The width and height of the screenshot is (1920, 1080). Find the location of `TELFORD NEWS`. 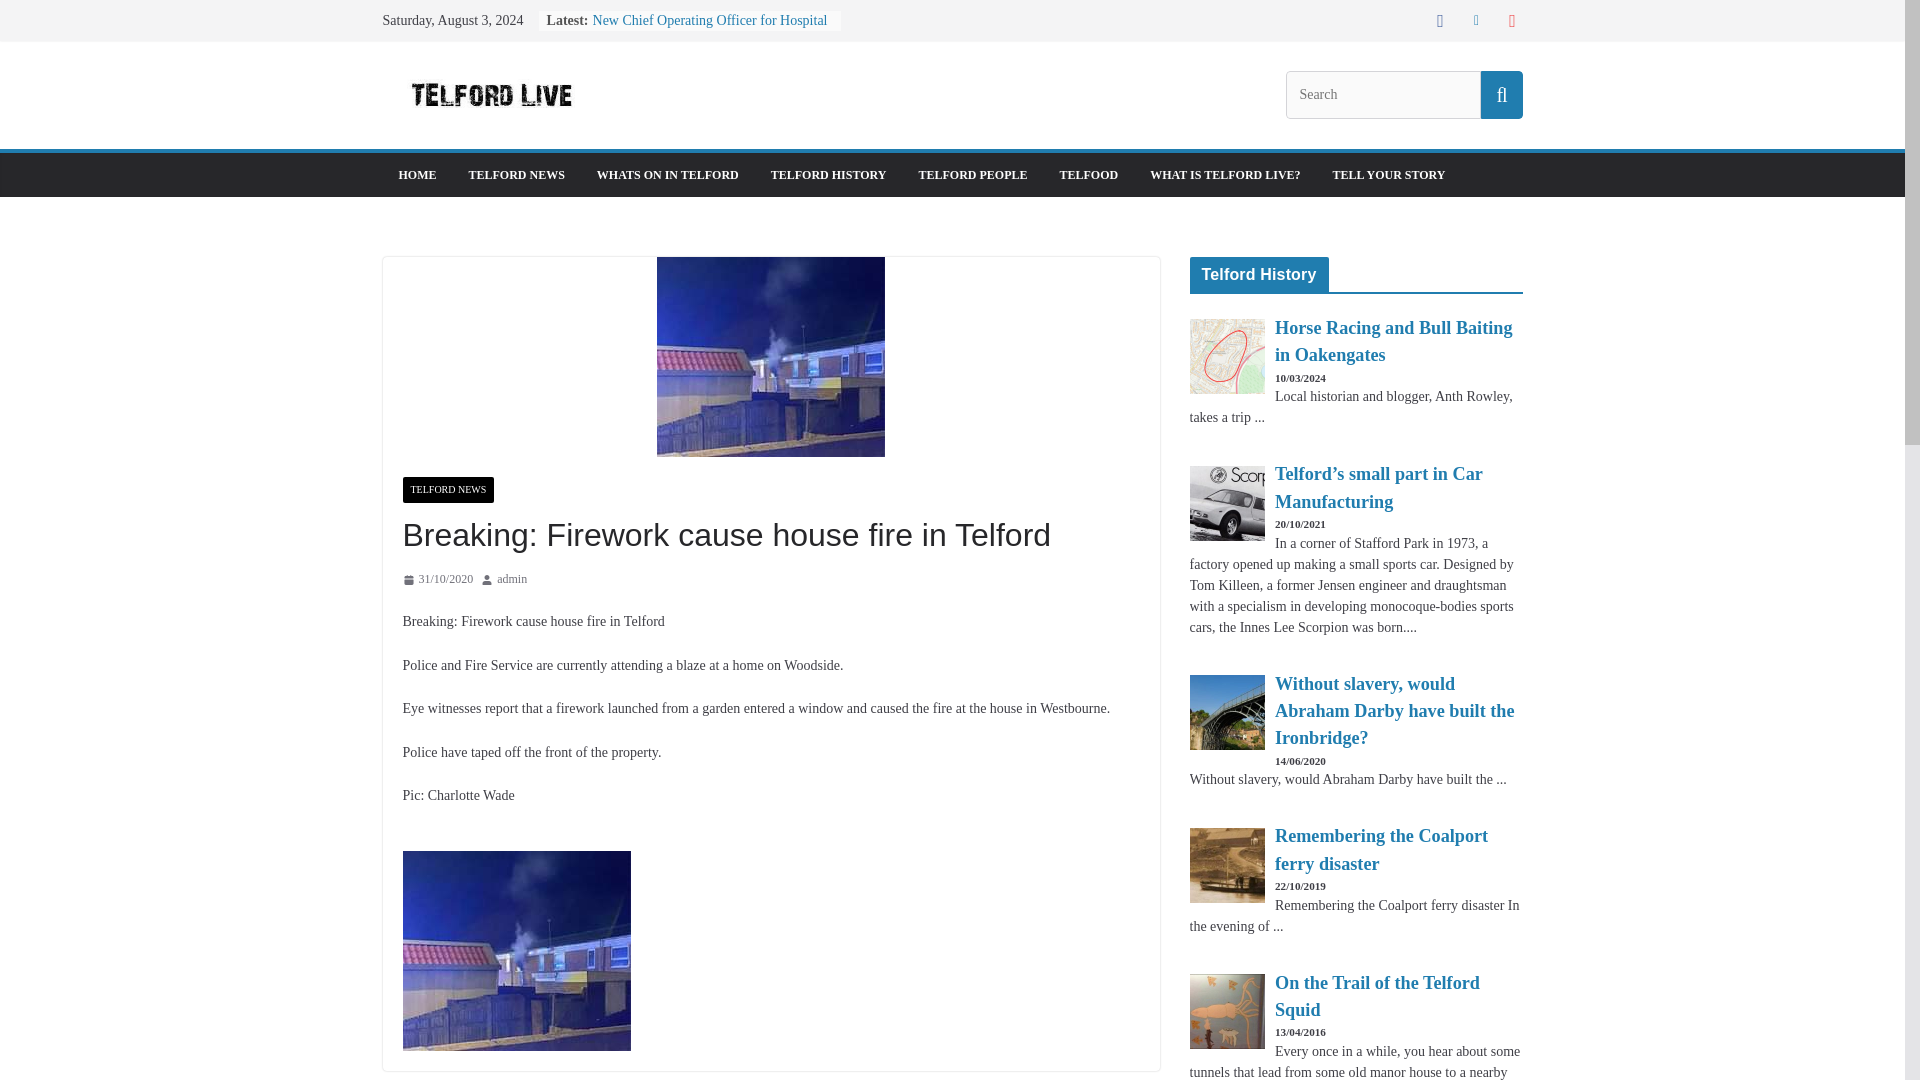

TELFORD NEWS is located at coordinates (447, 490).